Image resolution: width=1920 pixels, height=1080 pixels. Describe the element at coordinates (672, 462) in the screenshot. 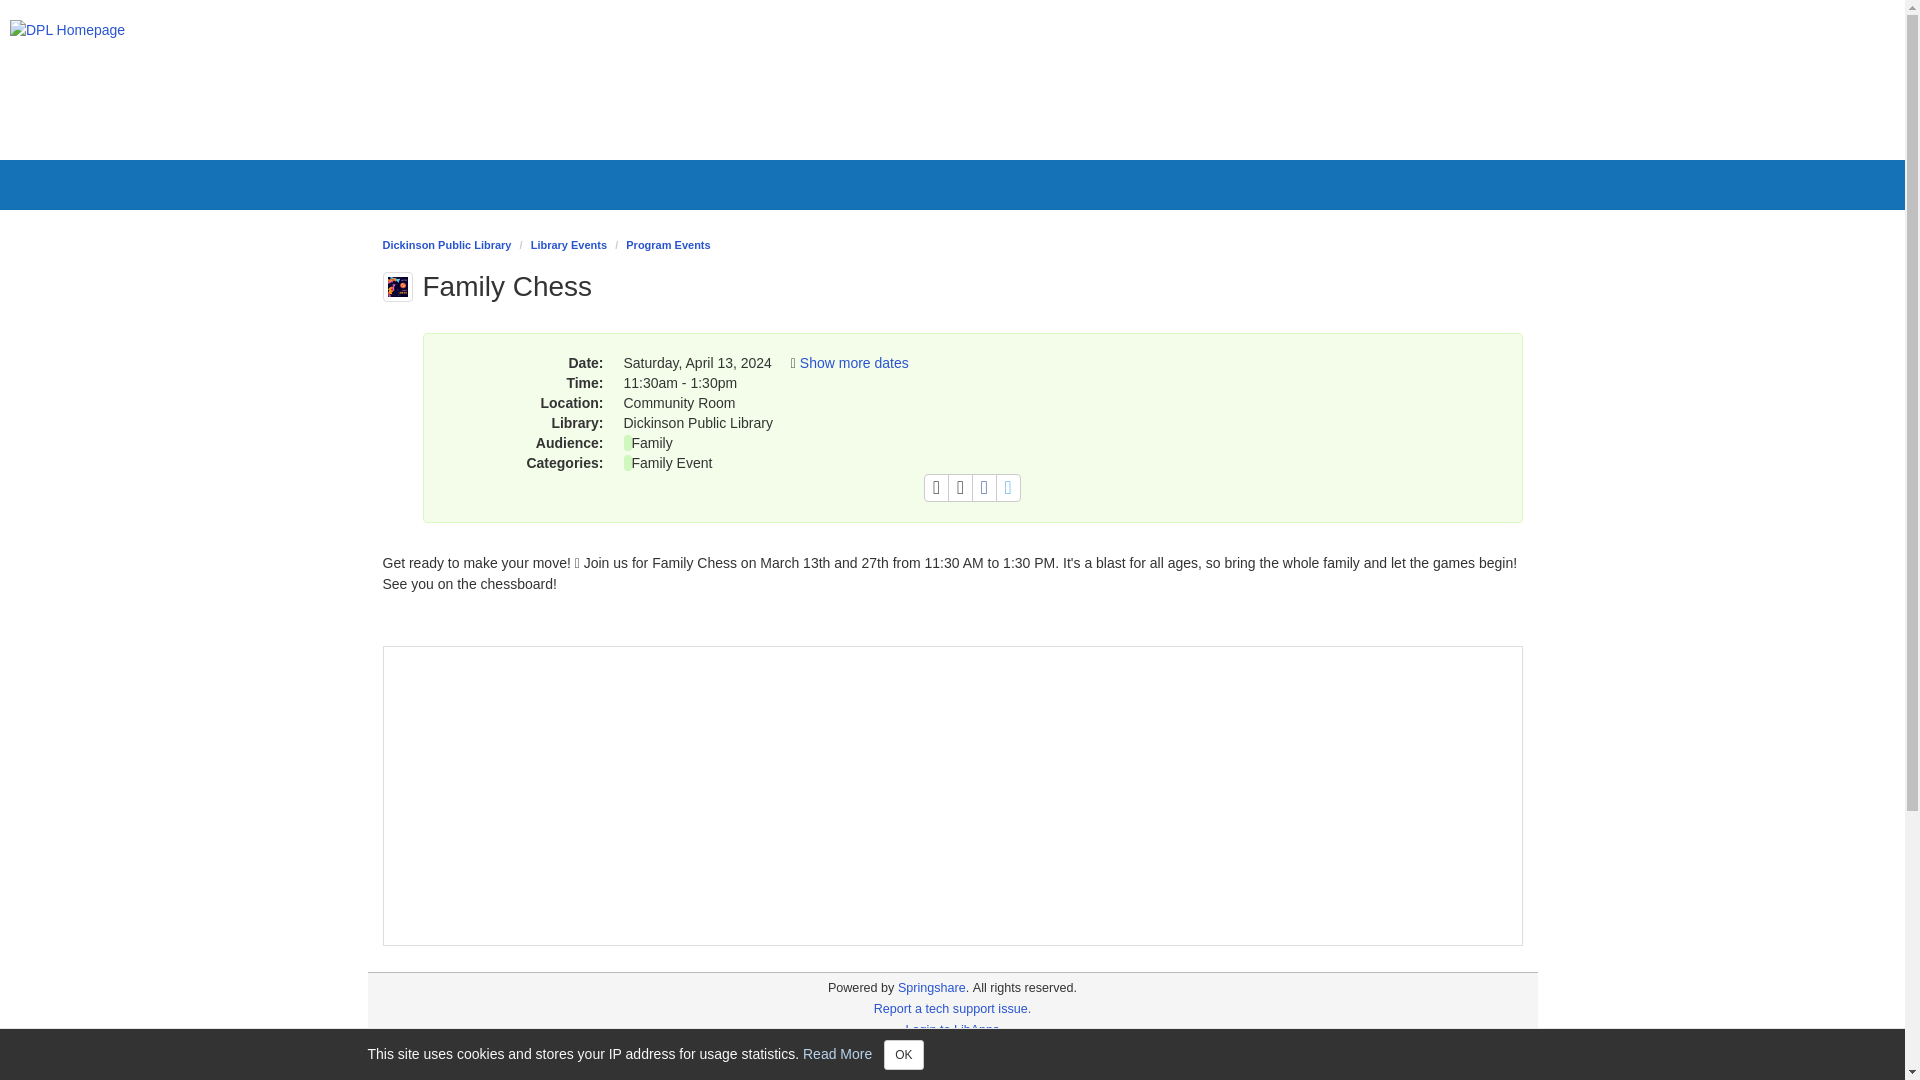

I see `Family Event` at that location.